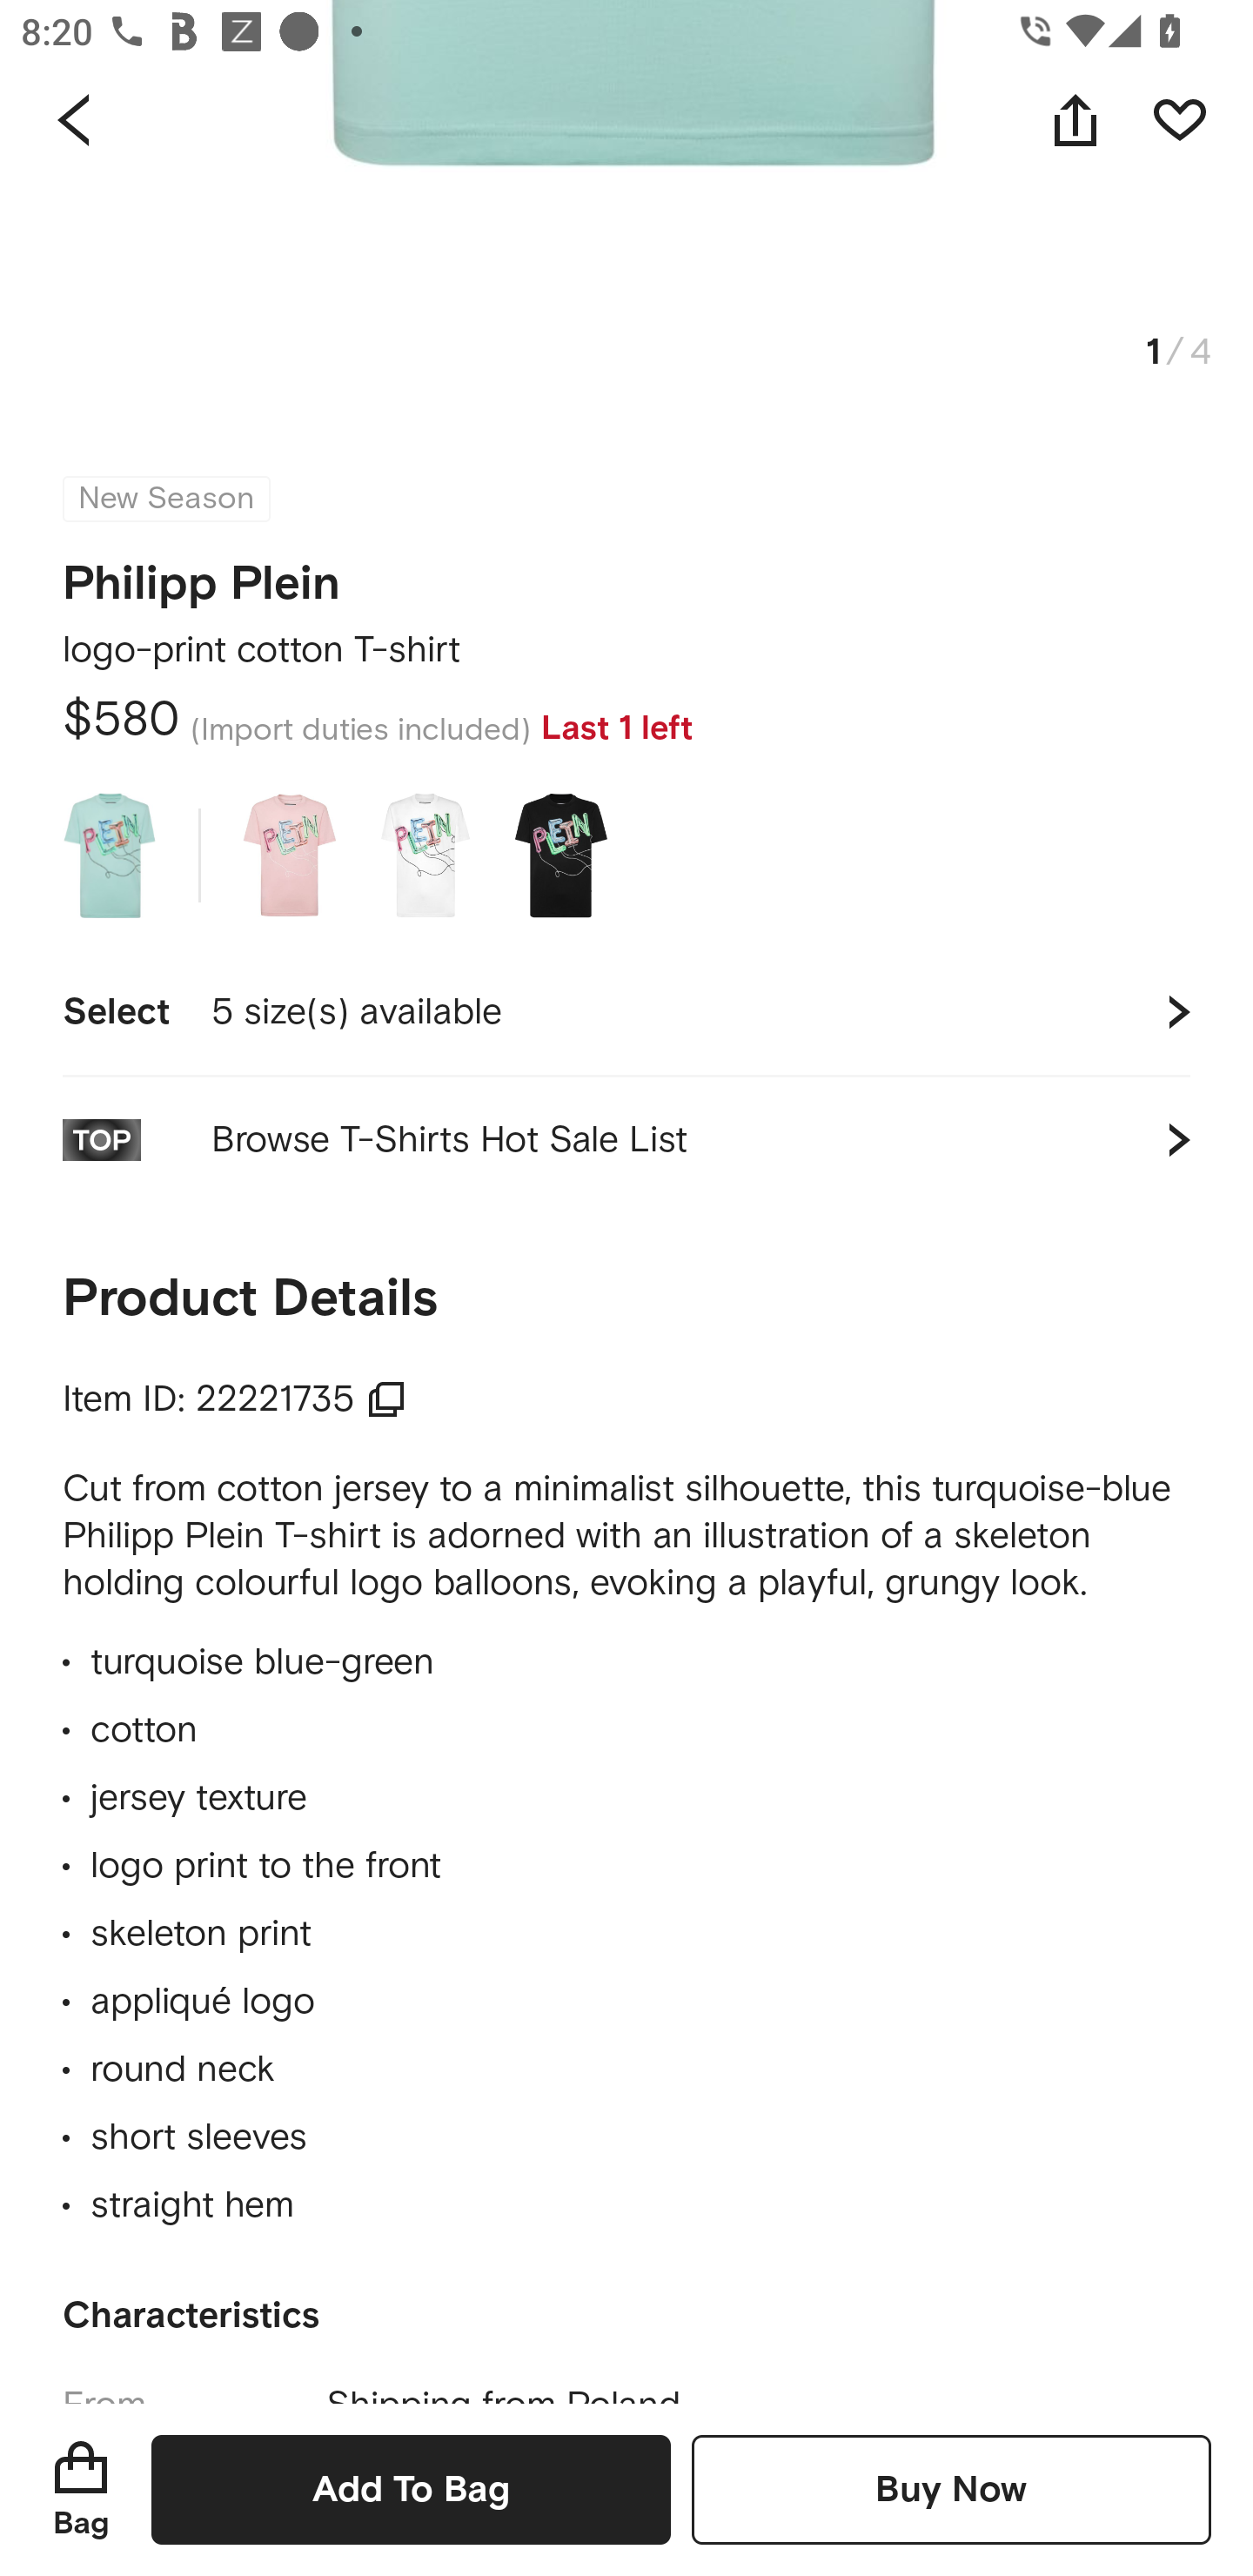 This screenshot has width=1253, height=2576. What do you see at coordinates (626, 1140) in the screenshot?
I see `Browse T-Shirts Hot Sale List` at bounding box center [626, 1140].